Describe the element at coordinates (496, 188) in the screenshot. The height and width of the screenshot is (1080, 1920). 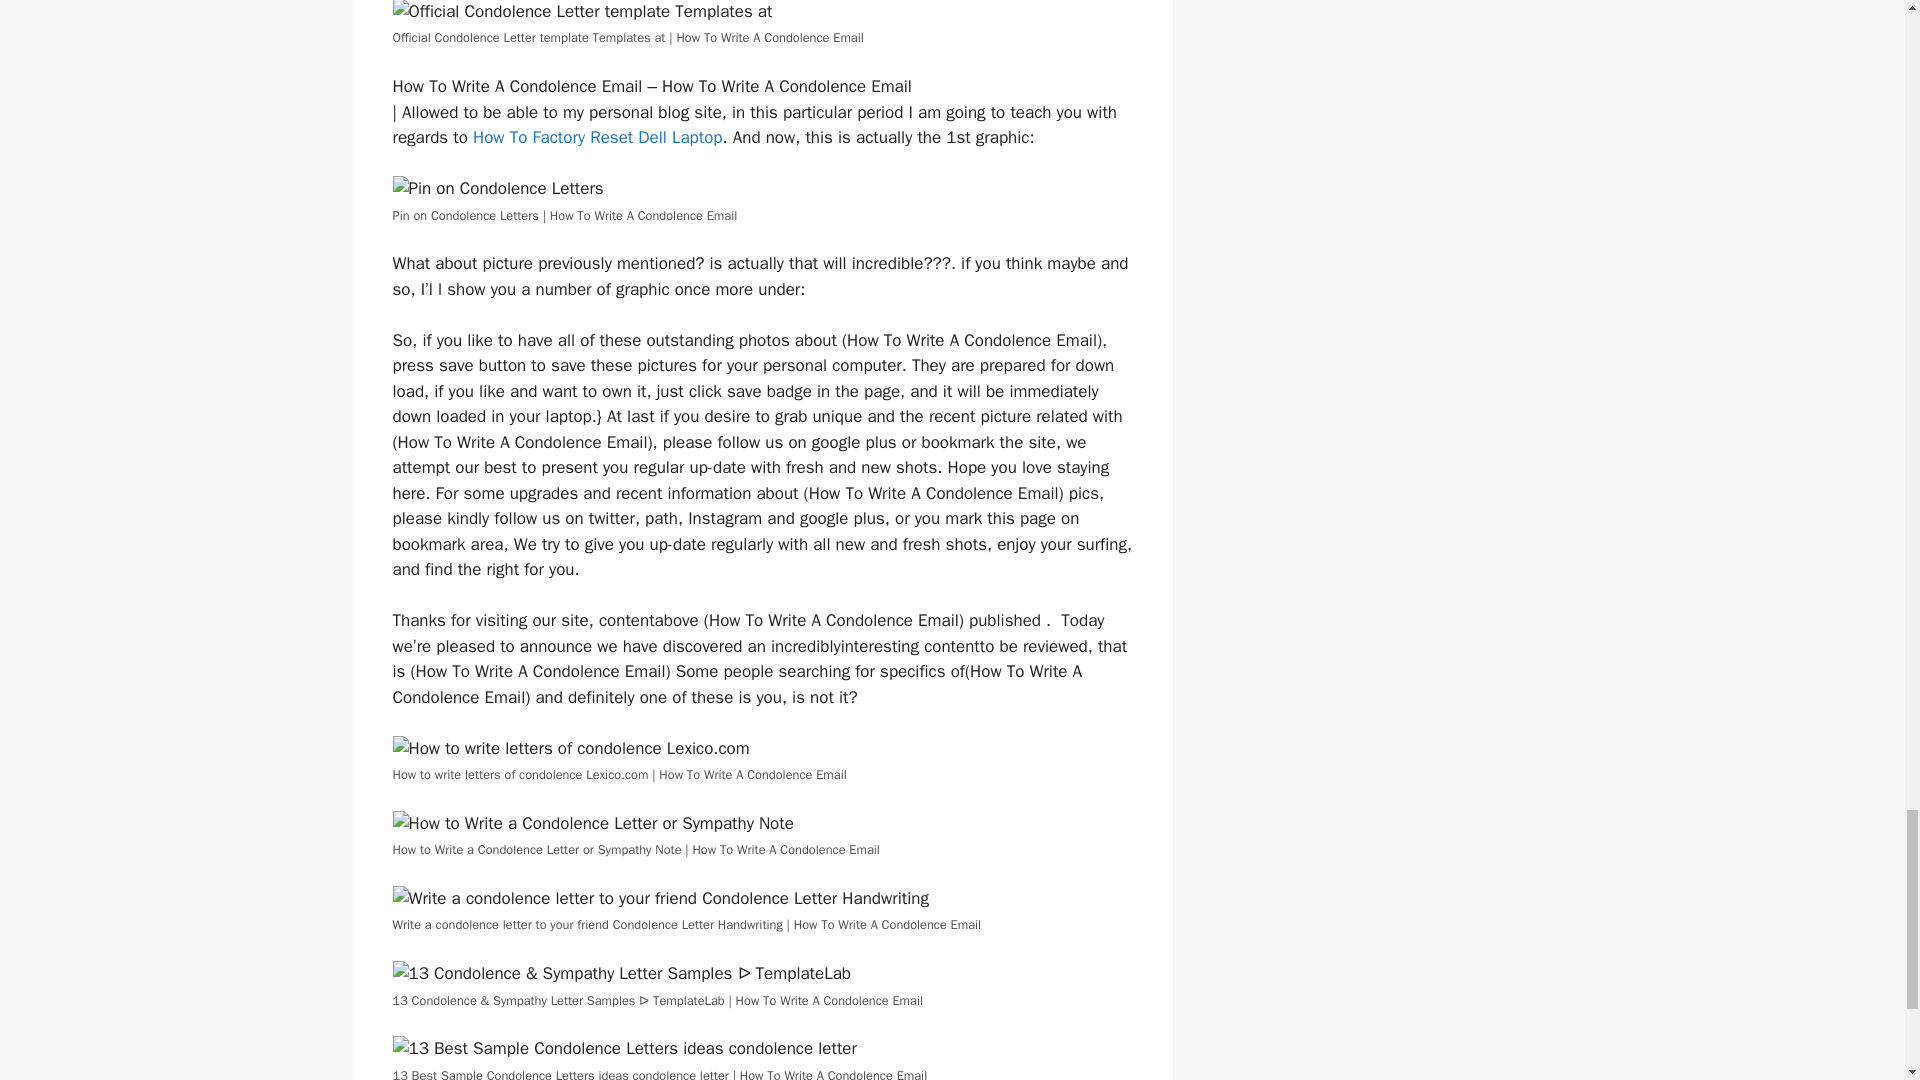
I see `Pin on Condolence Letters` at that location.